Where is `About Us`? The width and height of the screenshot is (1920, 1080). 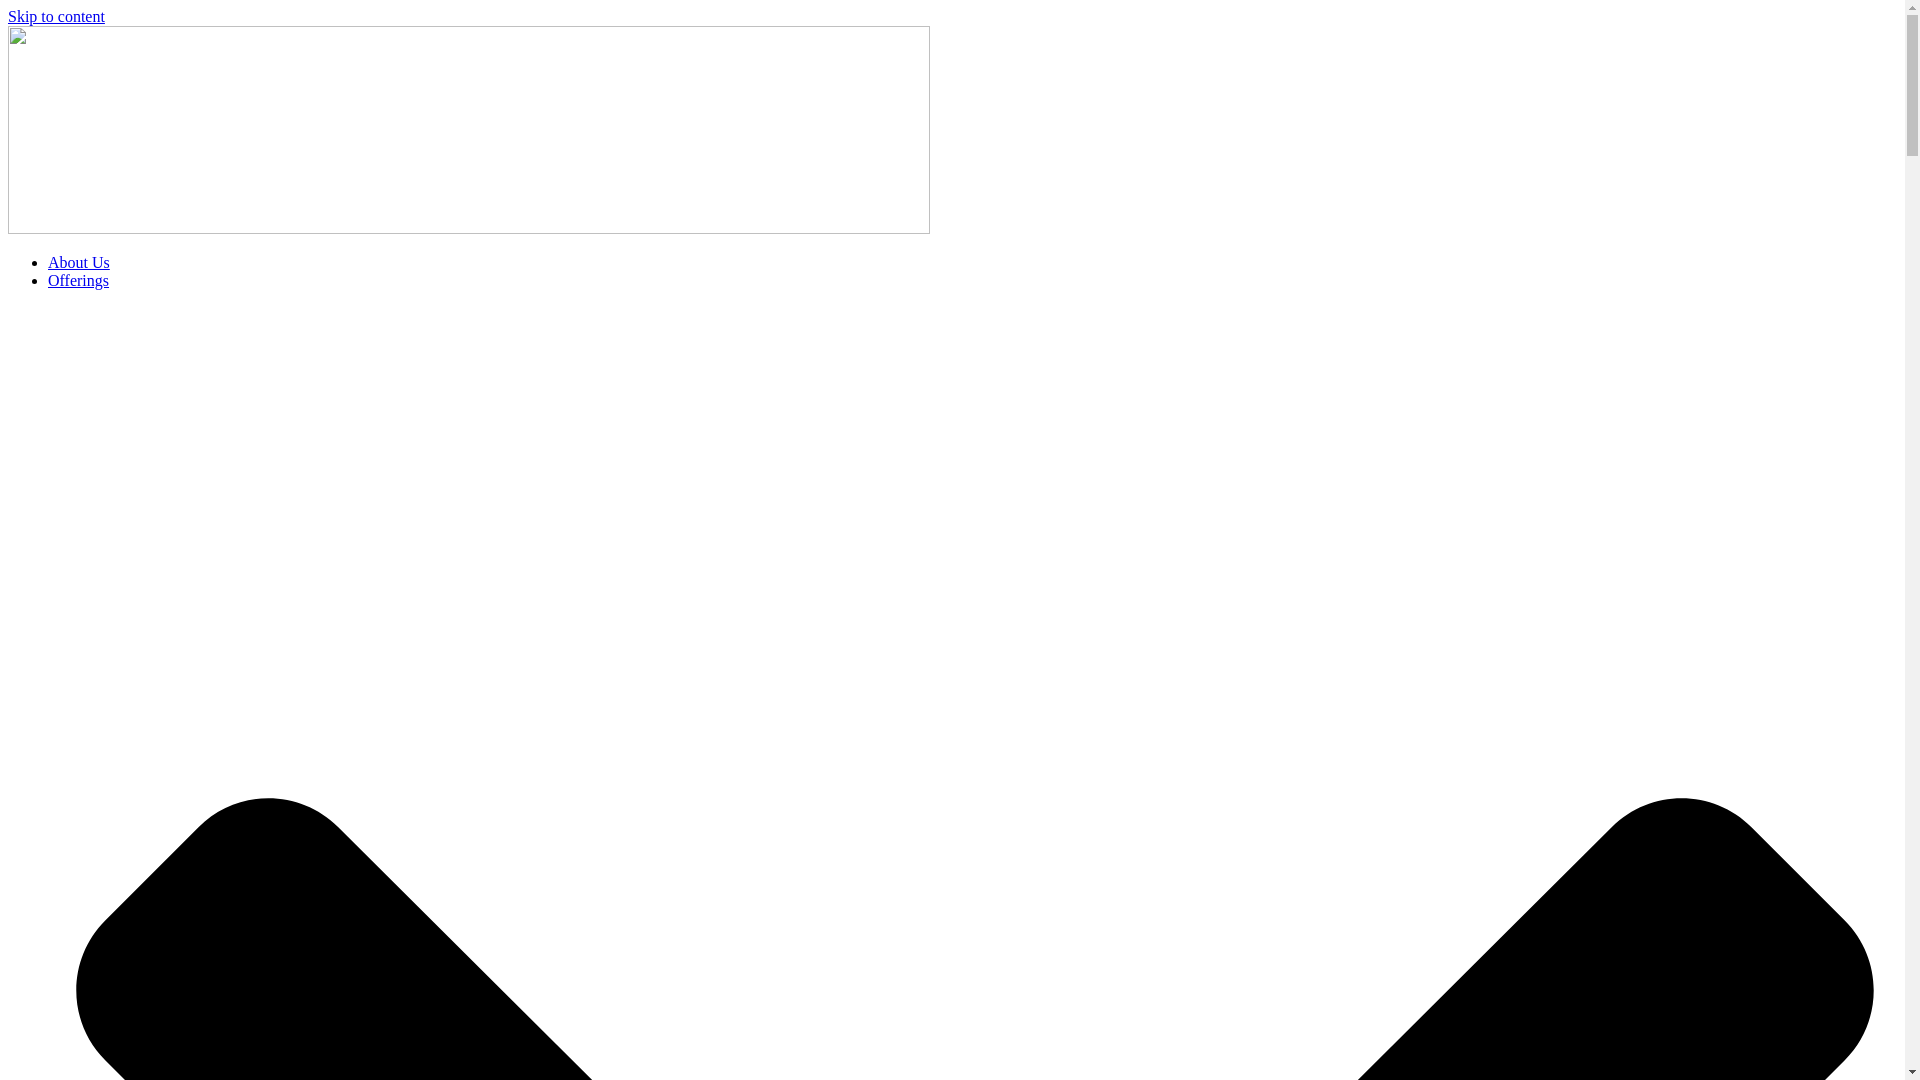 About Us is located at coordinates (78, 262).